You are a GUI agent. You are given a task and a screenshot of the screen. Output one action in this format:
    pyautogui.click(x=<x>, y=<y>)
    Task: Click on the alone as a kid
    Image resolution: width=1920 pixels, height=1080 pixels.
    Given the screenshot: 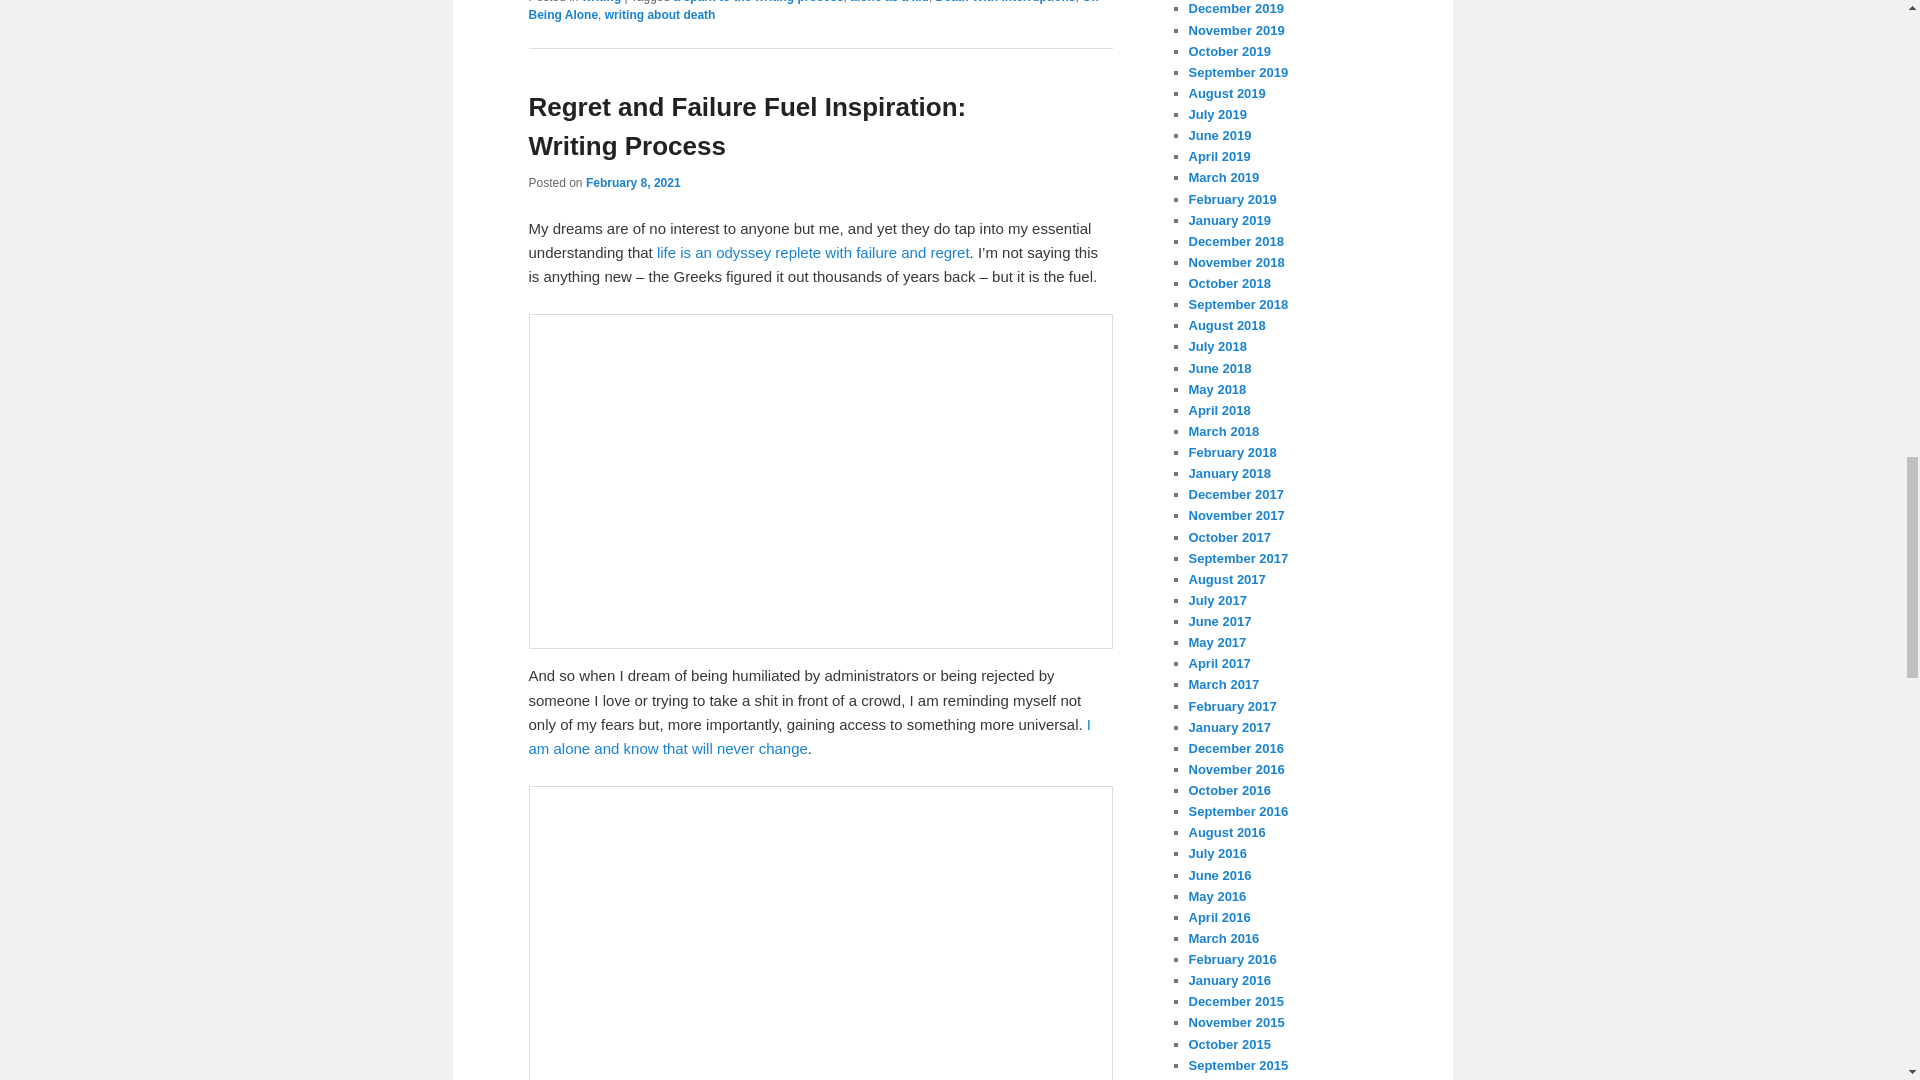 What is the action you would take?
    pyautogui.click(x=890, y=2)
    